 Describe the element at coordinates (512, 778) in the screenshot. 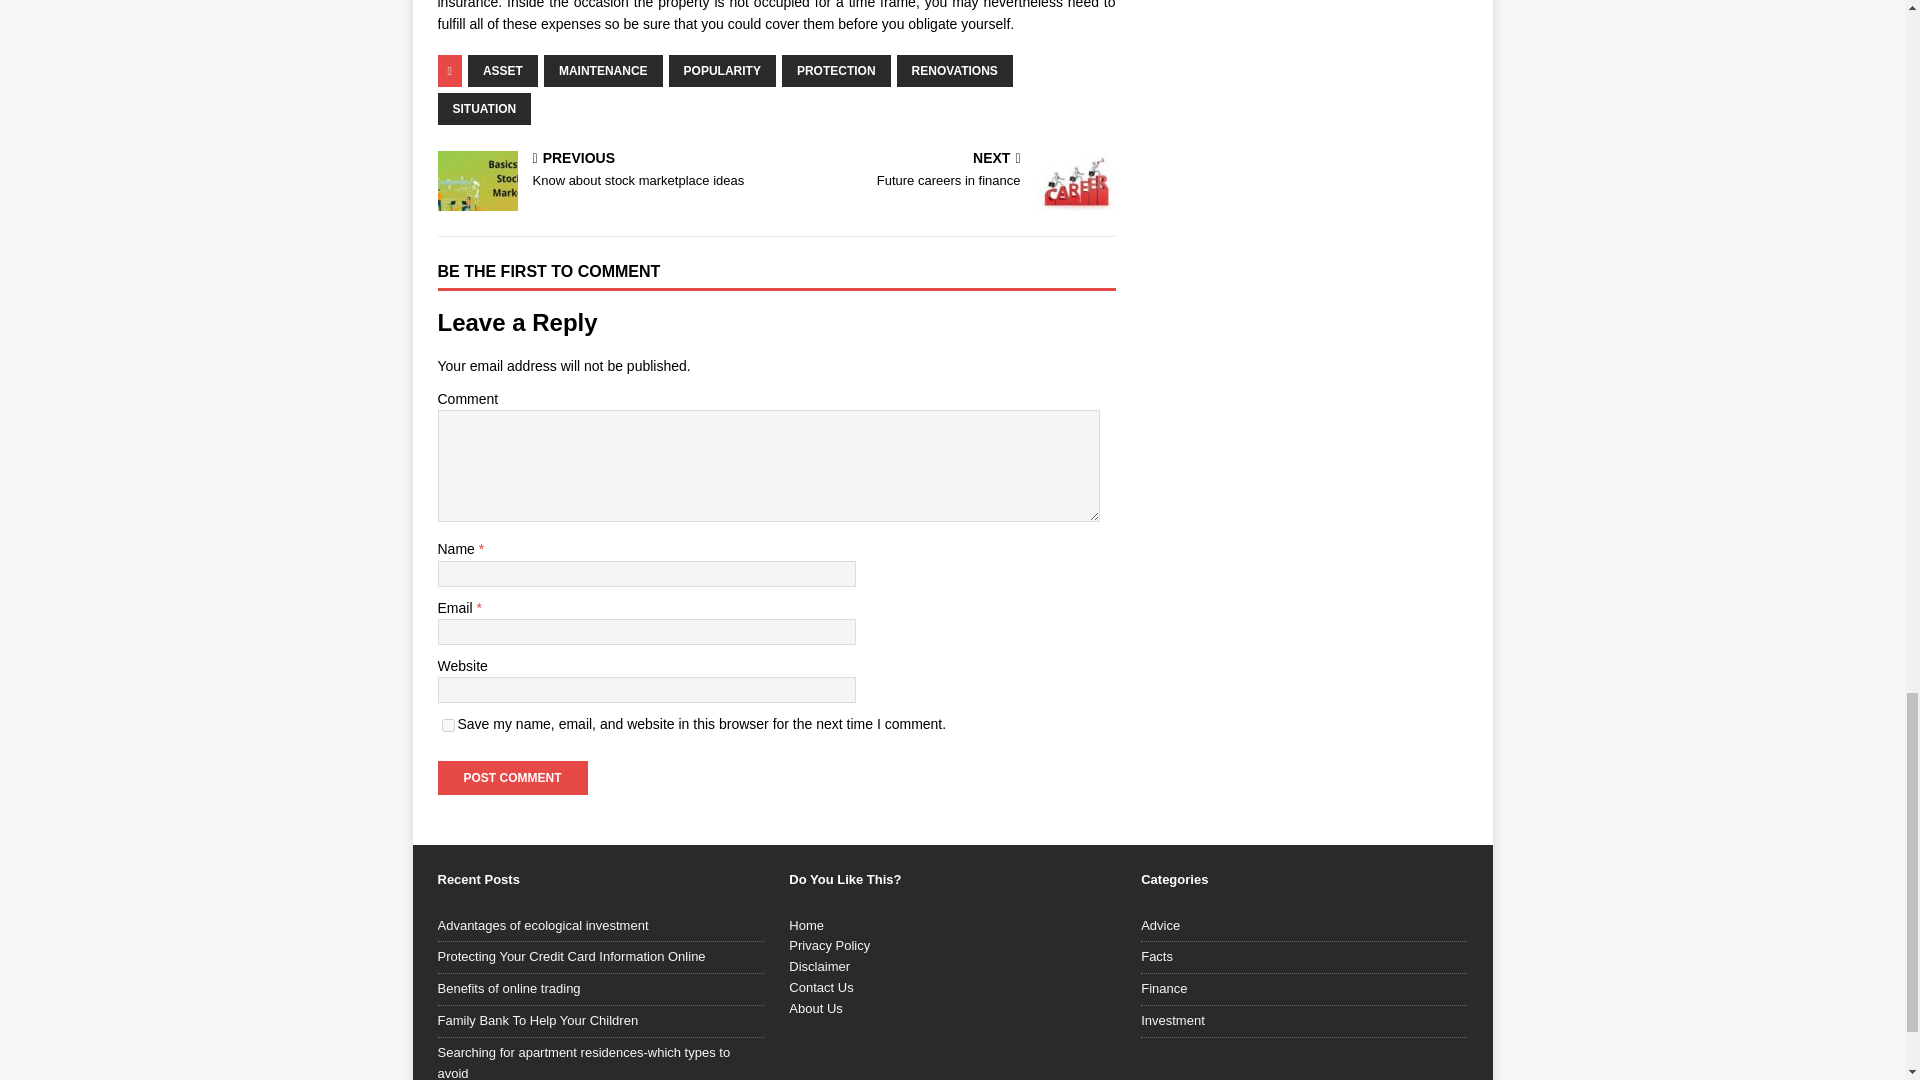

I see `SITUATION` at that location.